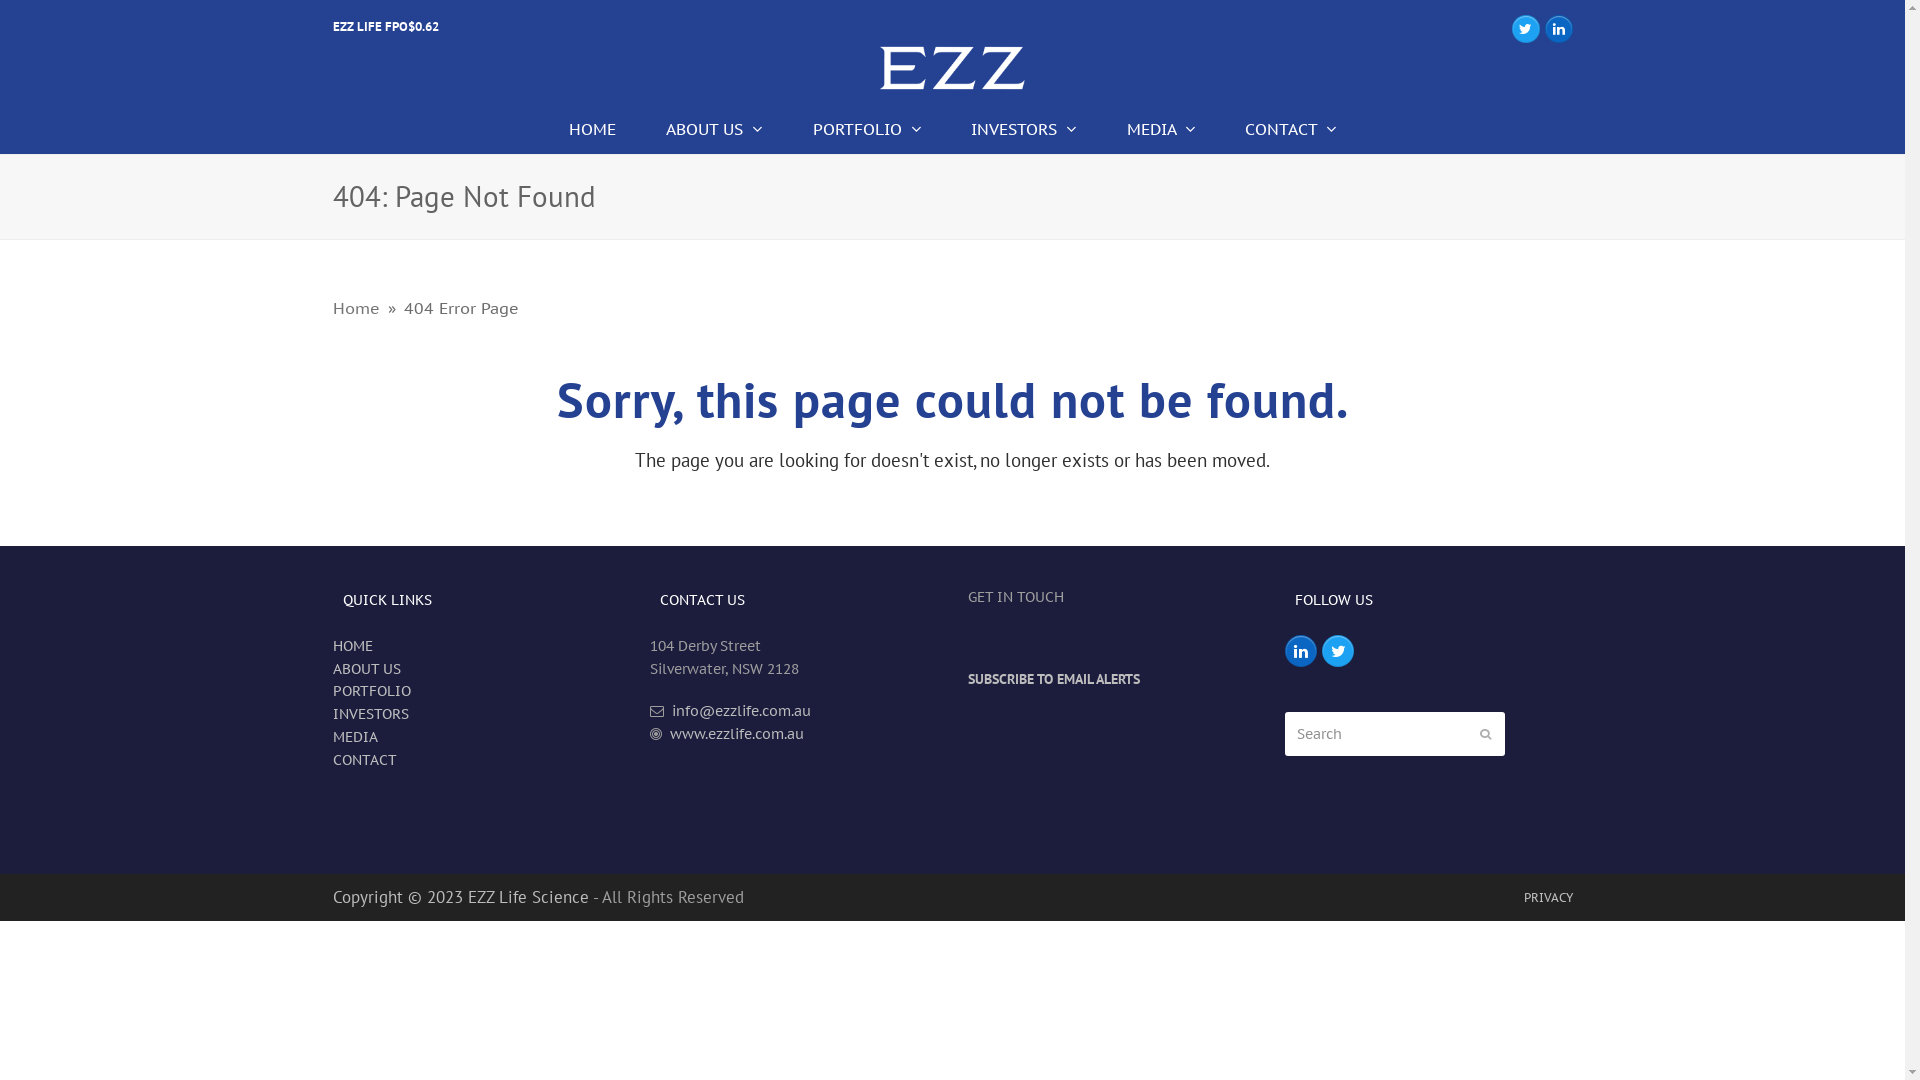 The height and width of the screenshot is (1080, 1920). What do you see at coordinates (867, 129) in the screenshot?
I see `PORTFOLIO` at bounding box center [867, 129].